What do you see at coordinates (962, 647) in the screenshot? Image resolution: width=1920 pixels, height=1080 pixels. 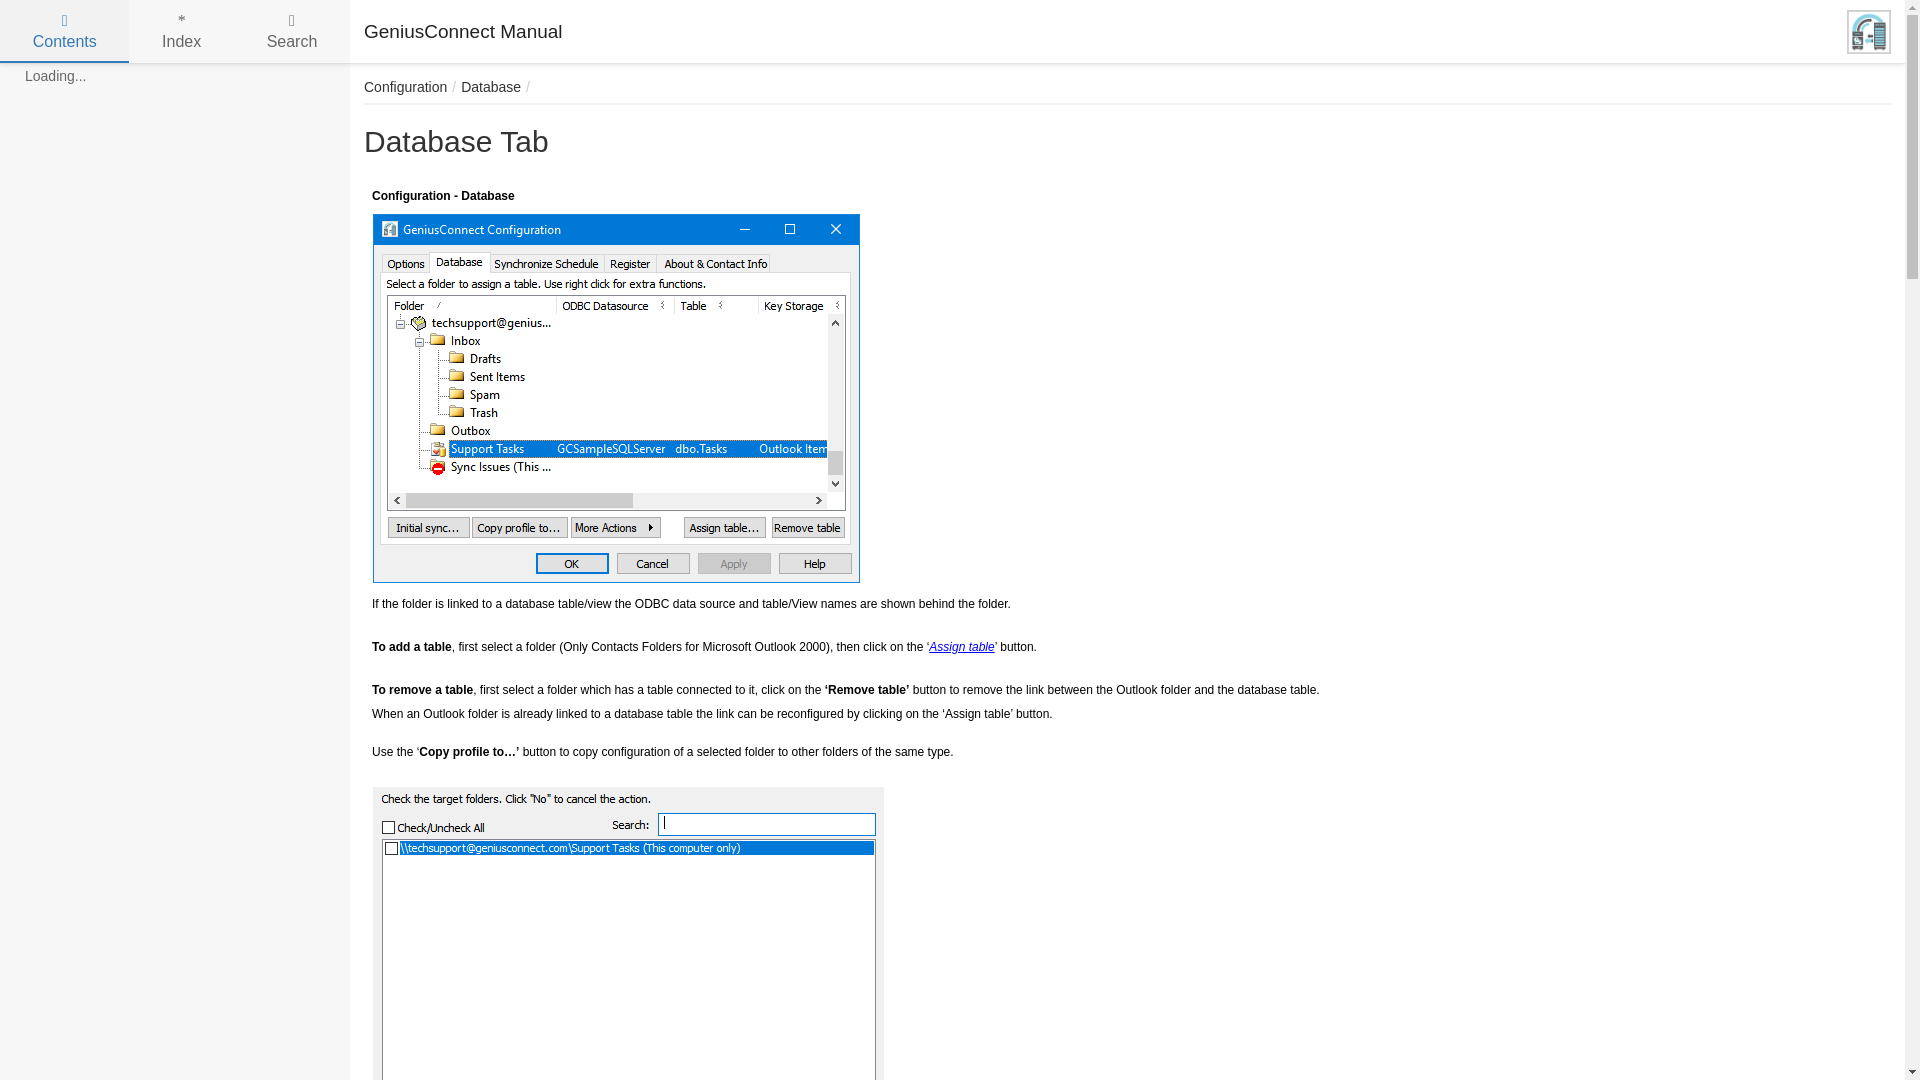 I see `Assign table` at bounding box center [962, 647].